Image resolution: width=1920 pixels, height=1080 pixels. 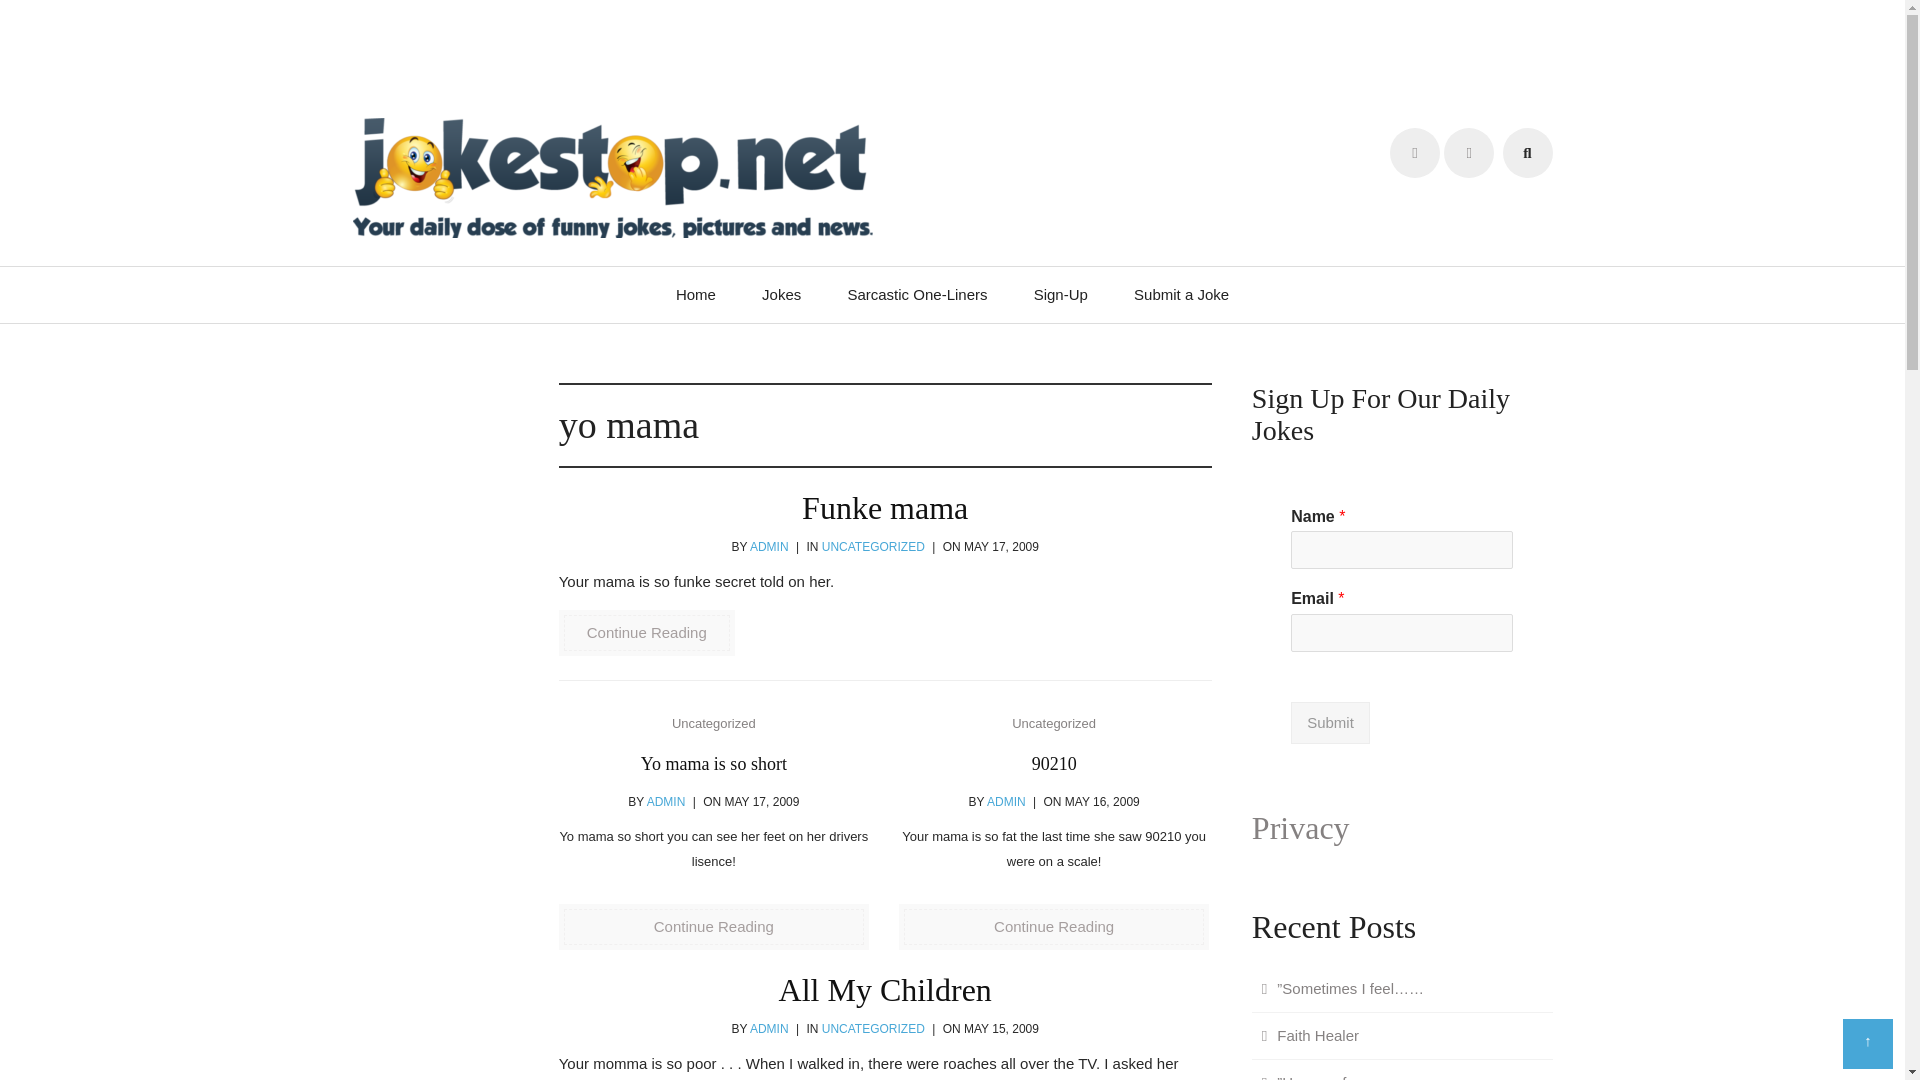 I want to click on Jokes, so click(x=781, y=294).